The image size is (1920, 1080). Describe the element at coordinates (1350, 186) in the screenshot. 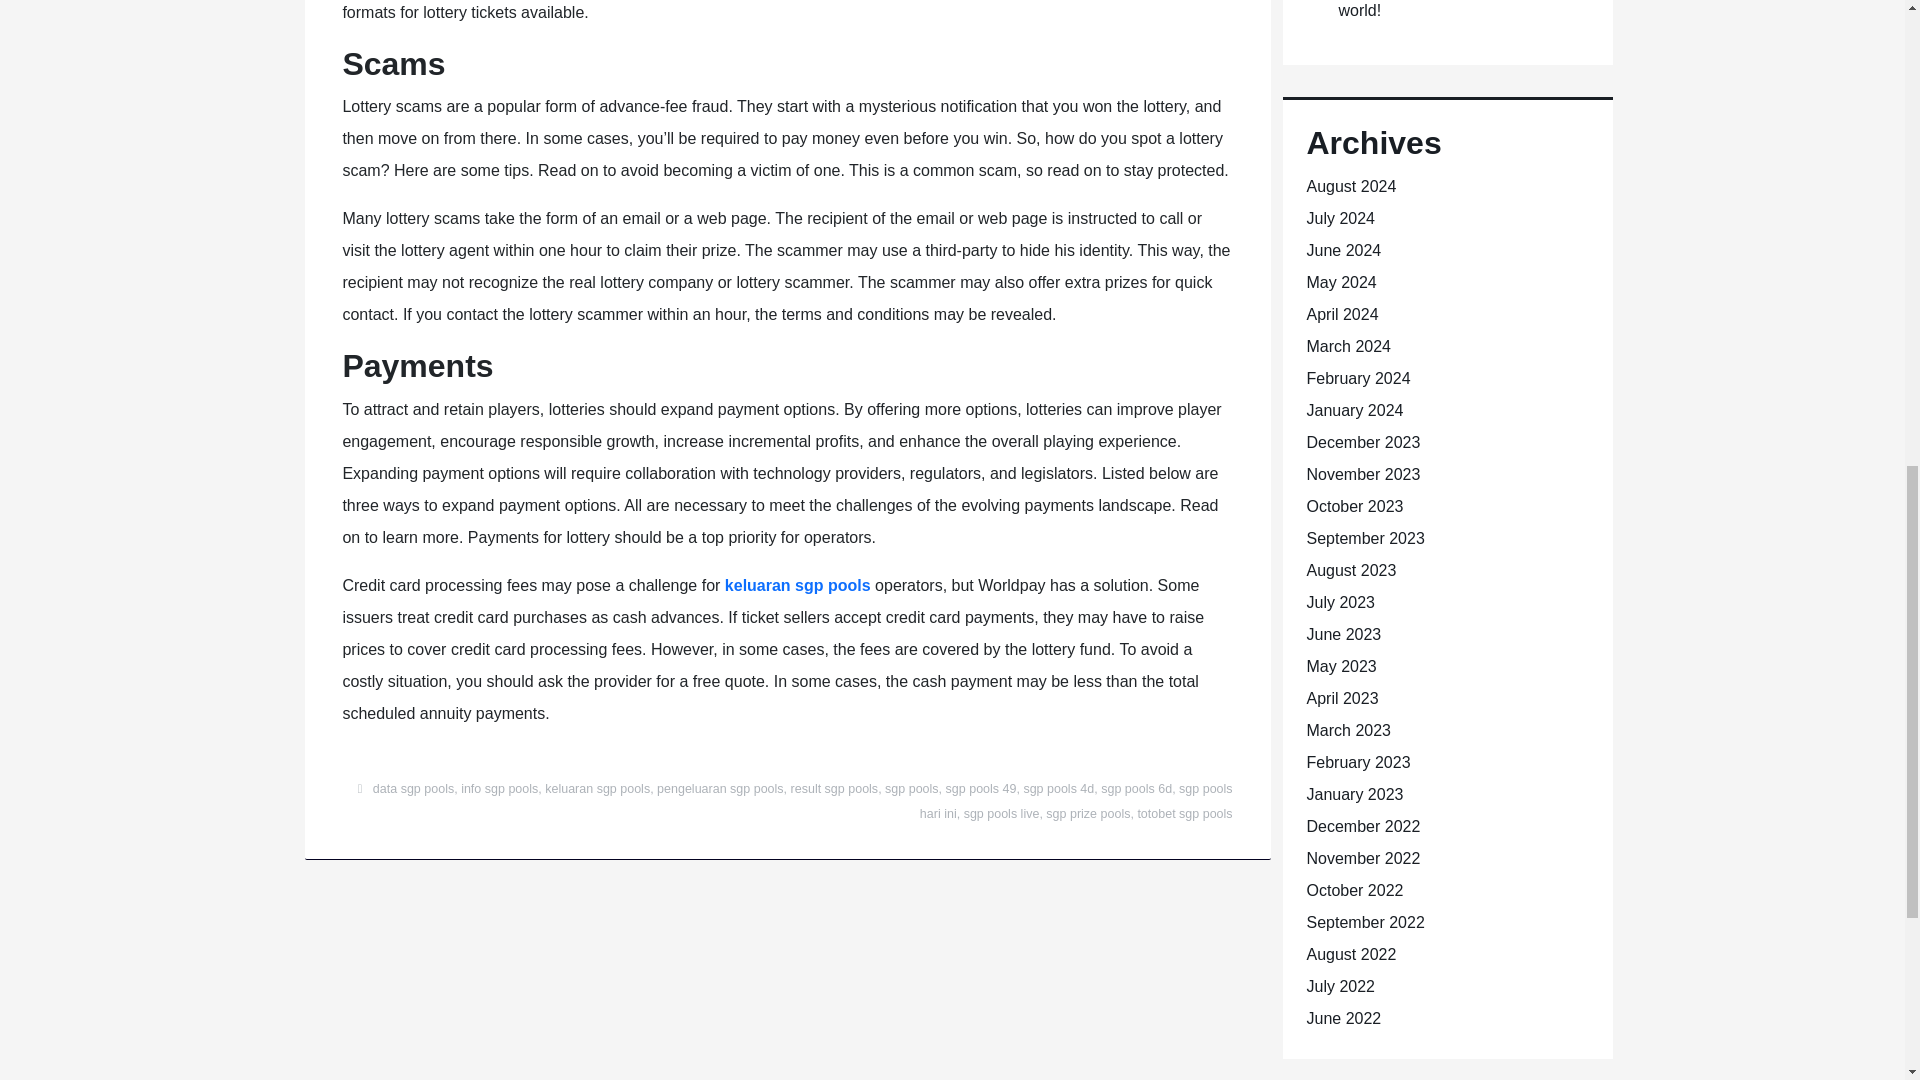

I see `August 2024` at that location.